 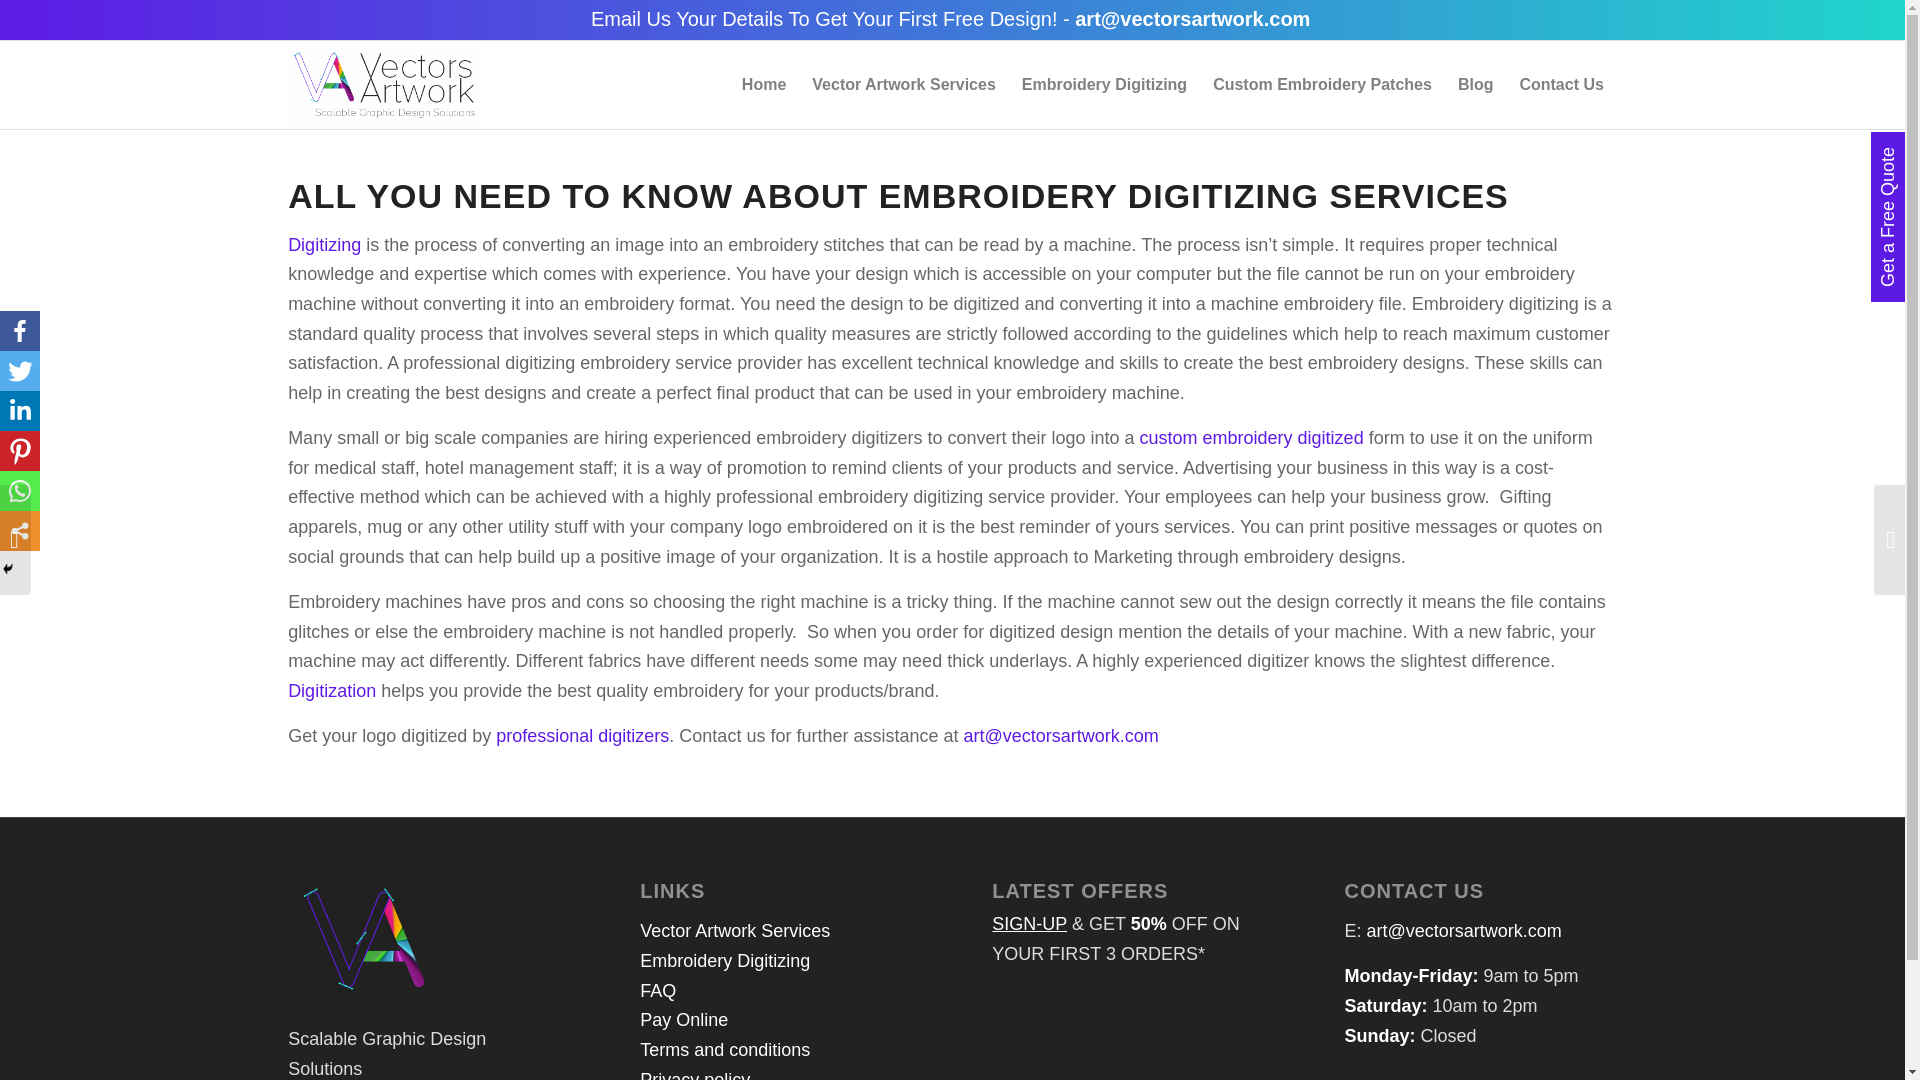 What do you see at coordinates (20, 450) in the screenshot?
I see `Pinterest` at bounding box center [20, 450].